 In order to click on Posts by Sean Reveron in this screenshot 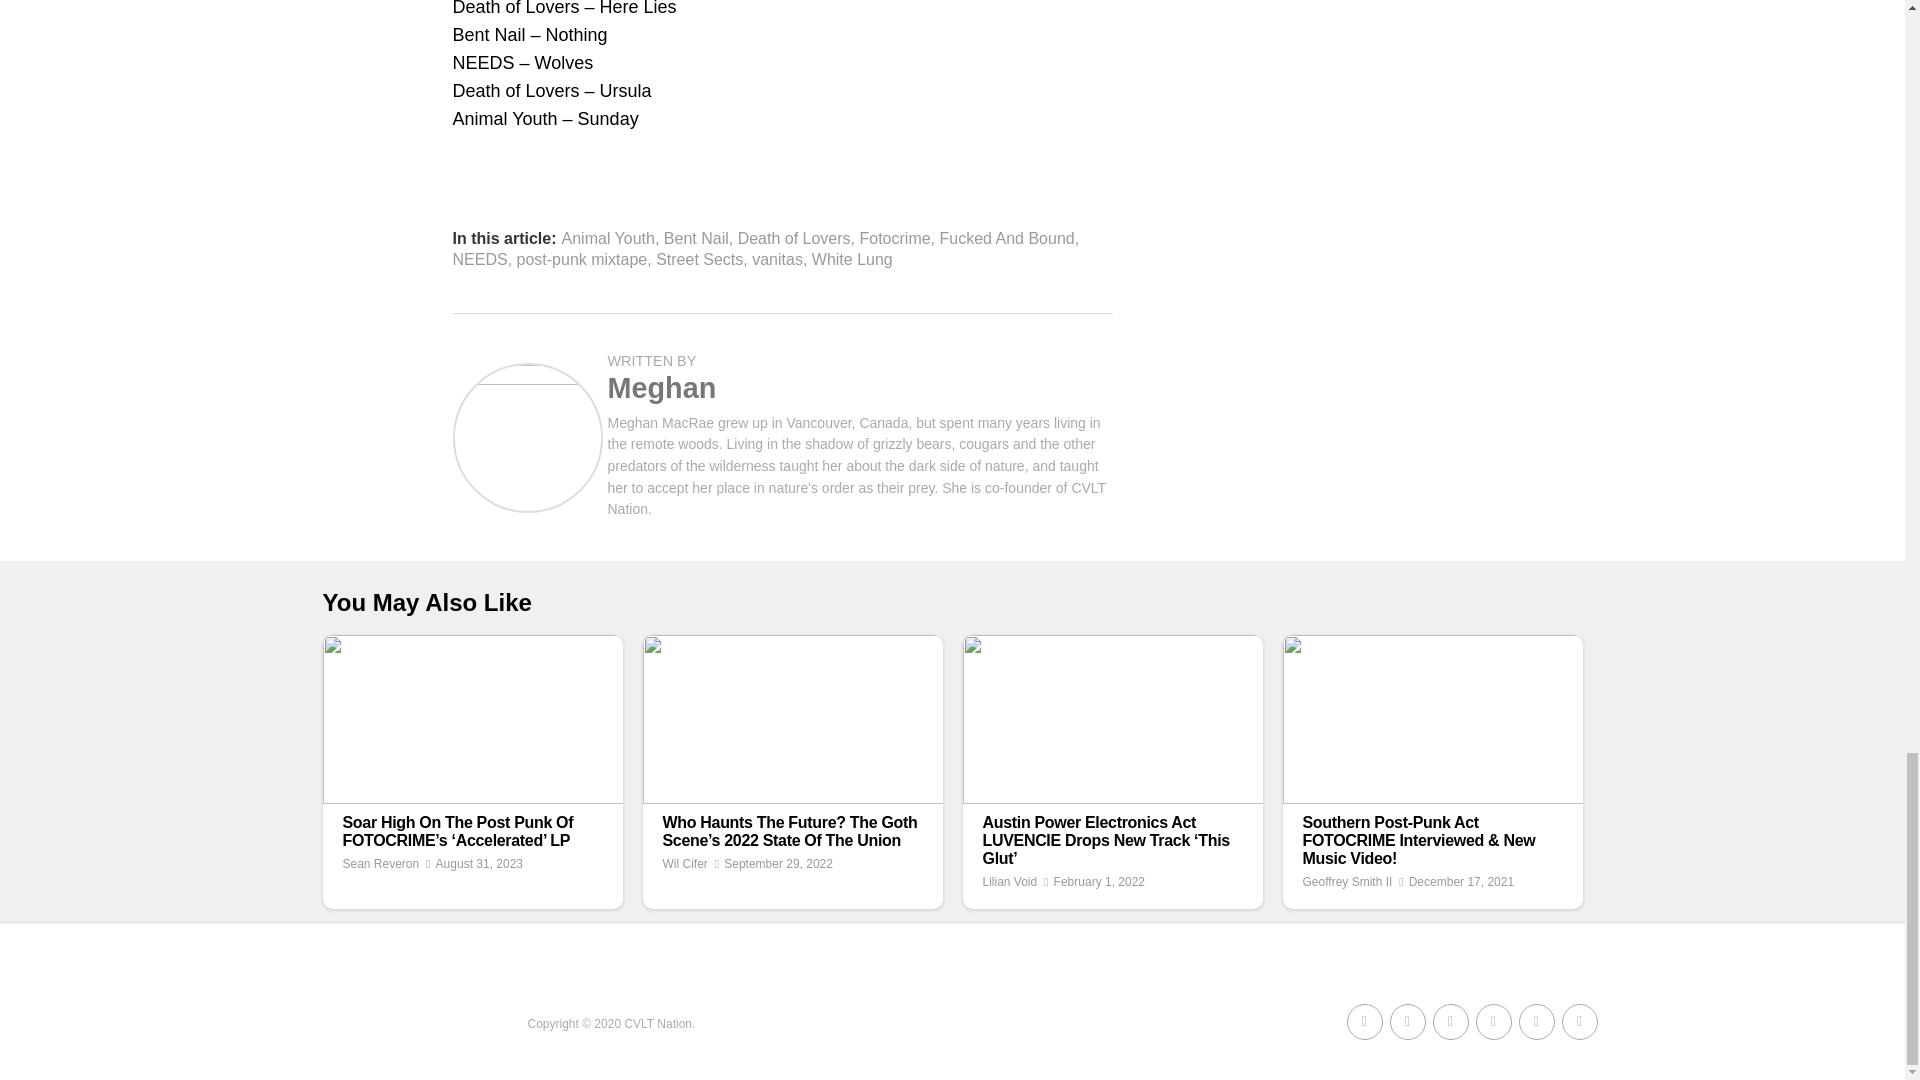, I will do `click(380, 864)`.